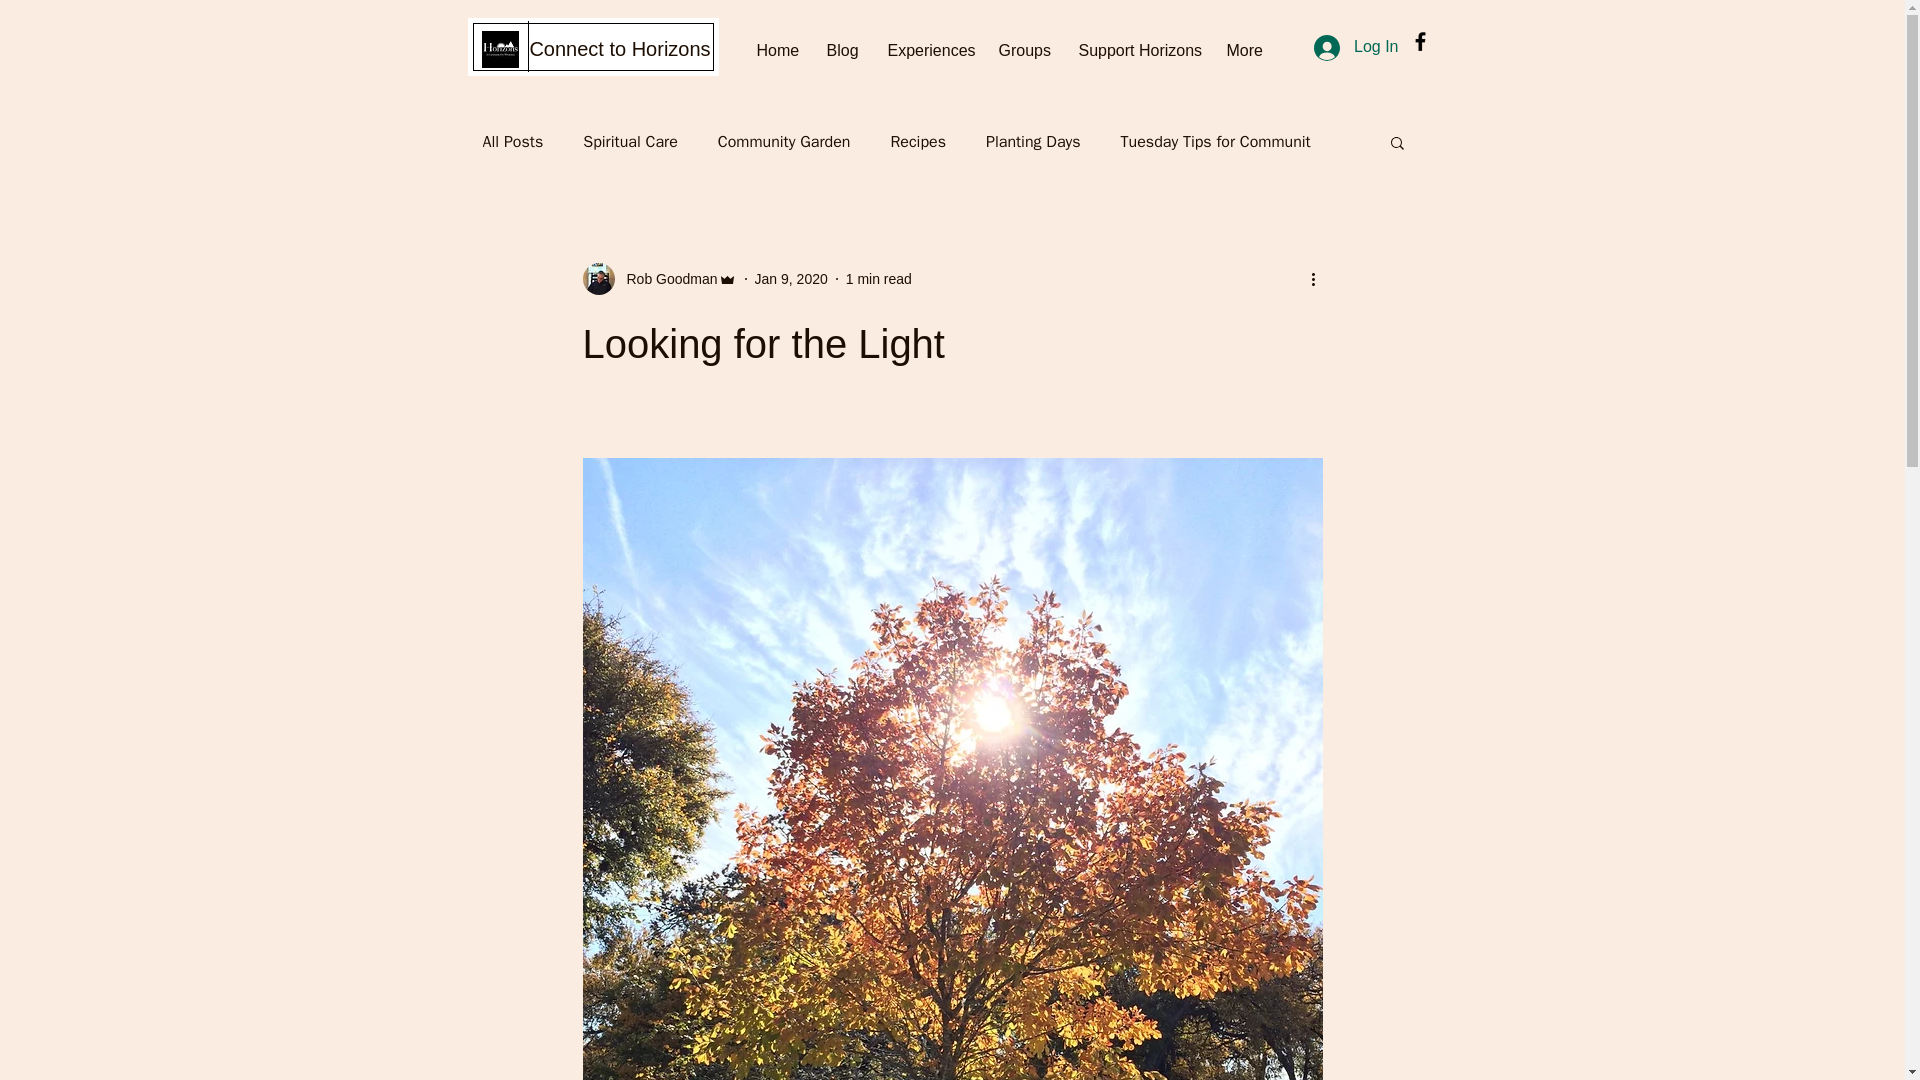 The height and width of the screenshot is (1080, 1920). Describe the element at coordinates (879, 278) in the screenshot. I see `1 min read` at that location.